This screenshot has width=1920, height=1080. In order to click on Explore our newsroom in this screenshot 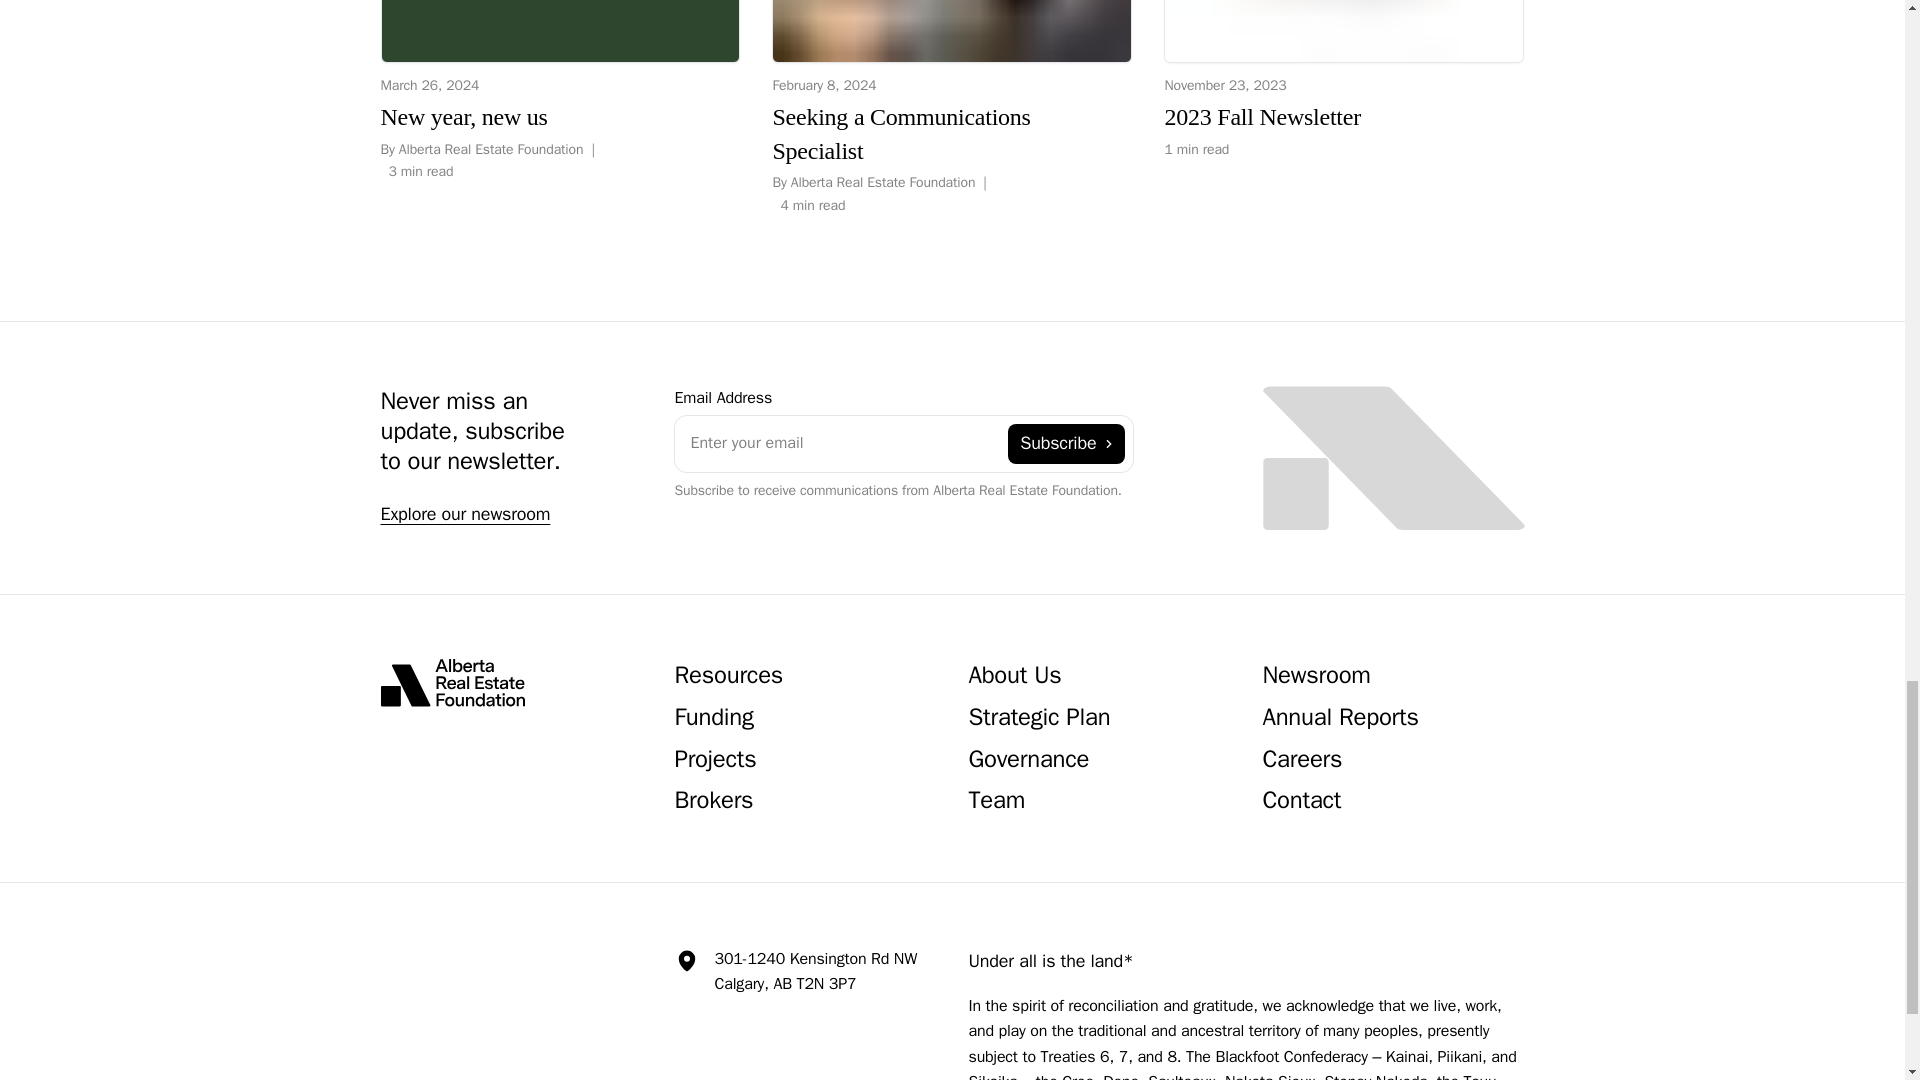, I will do `click(1344, 80)`.